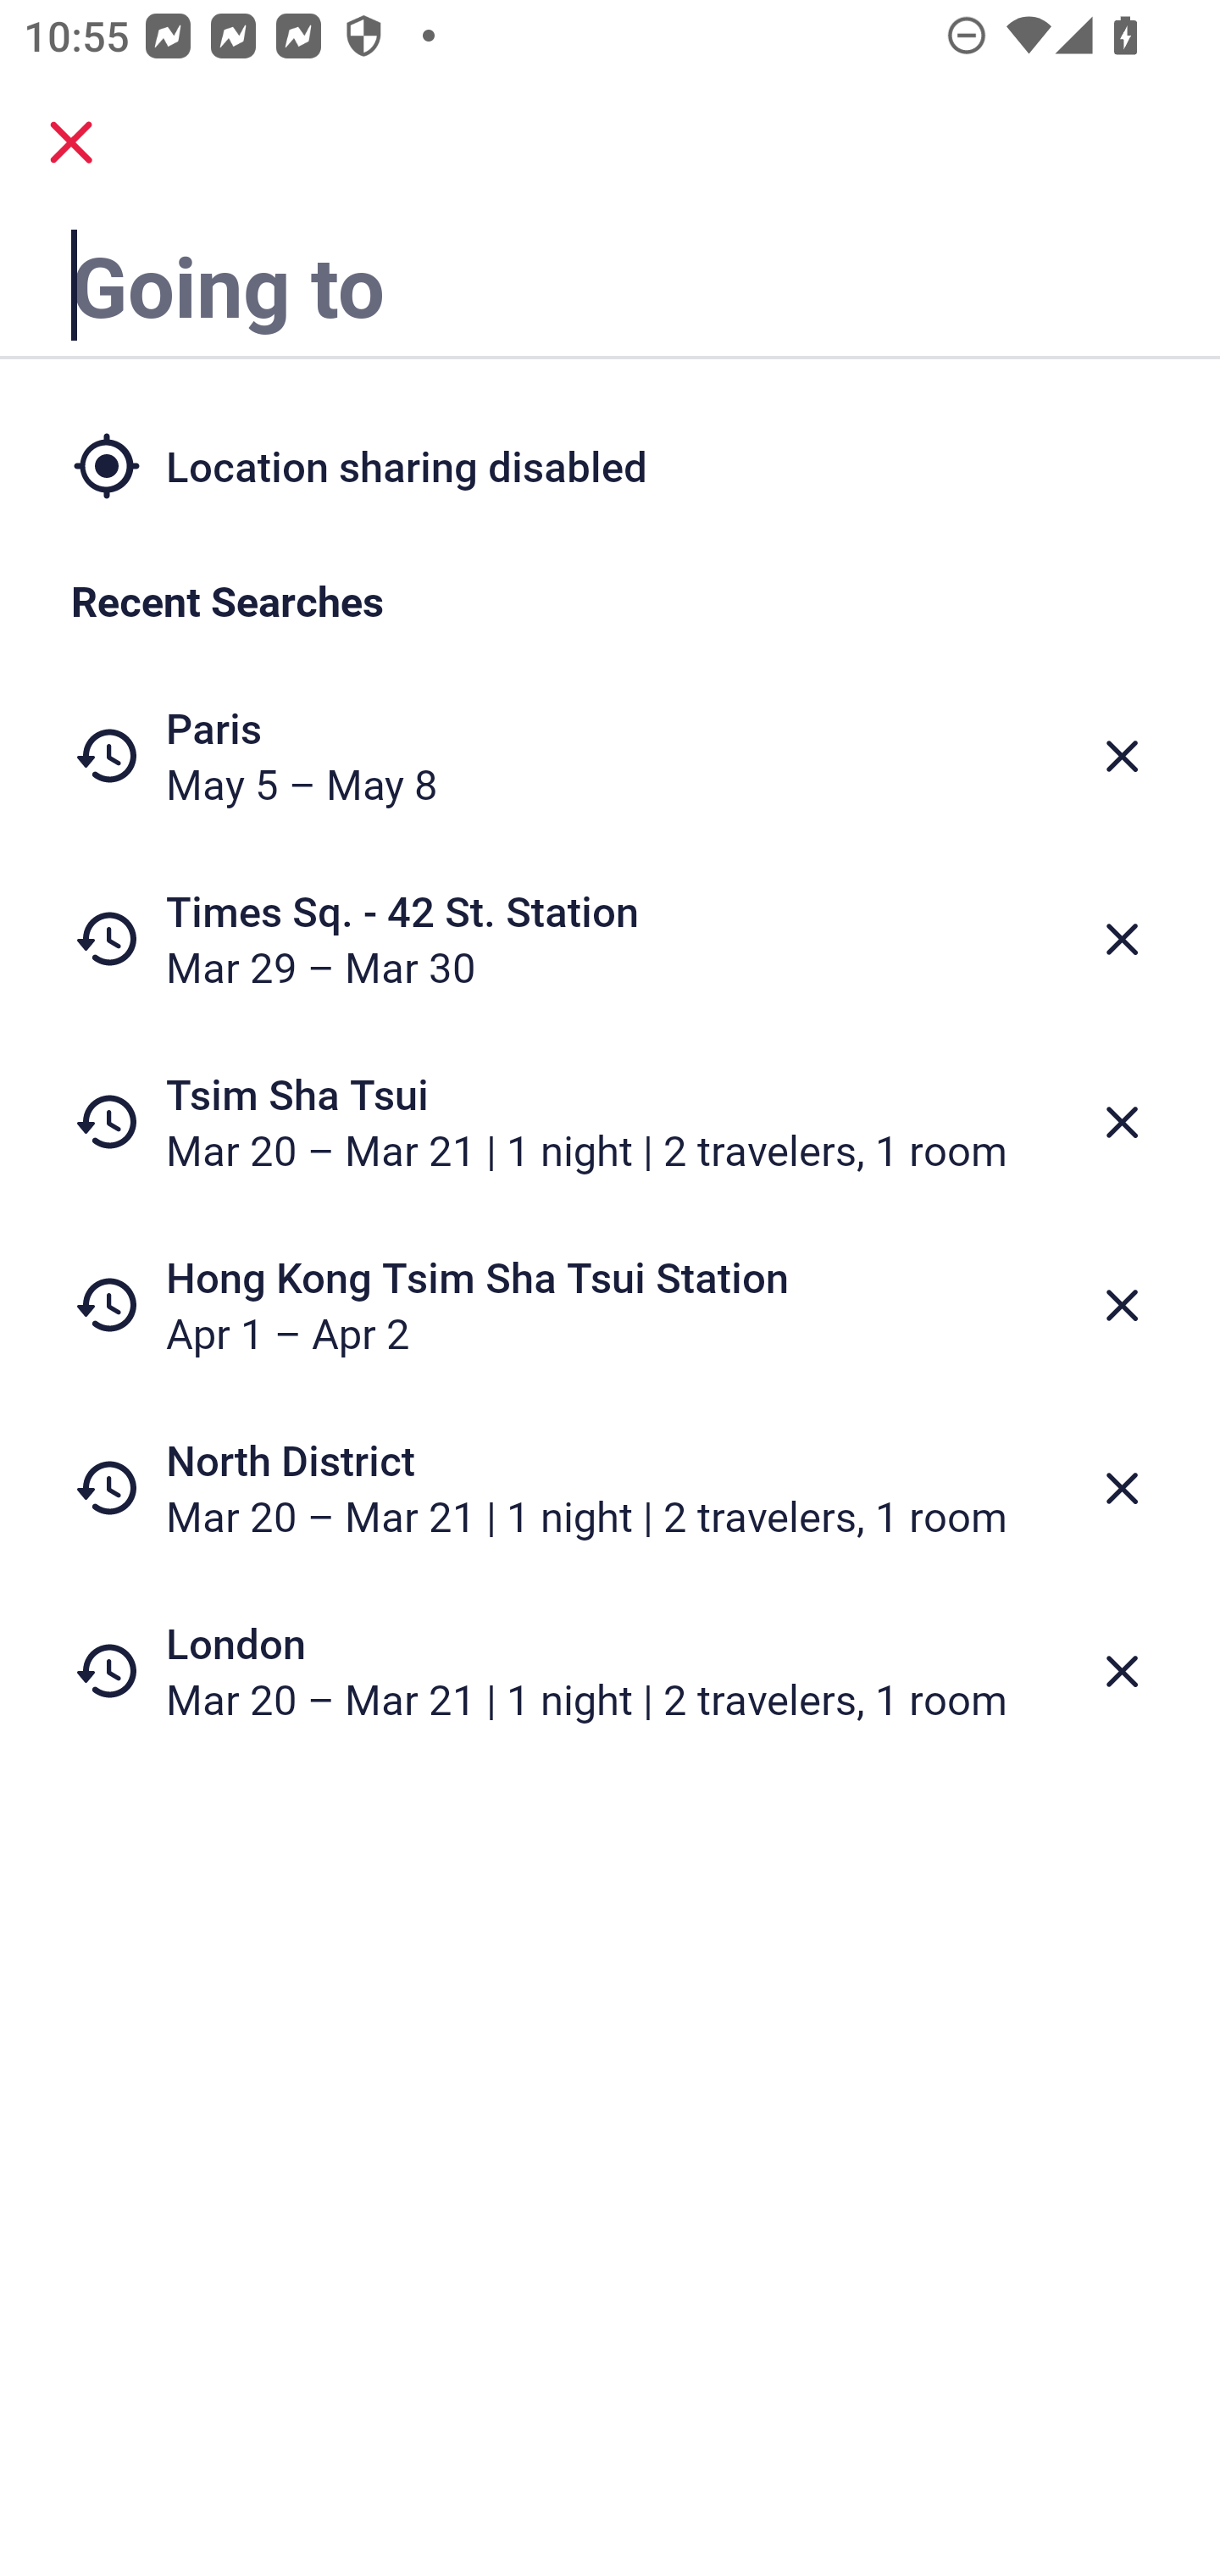 The width and height of the screenshot is (1220, 2576). I want to click on Location sharing disabled, so click(610, 466).